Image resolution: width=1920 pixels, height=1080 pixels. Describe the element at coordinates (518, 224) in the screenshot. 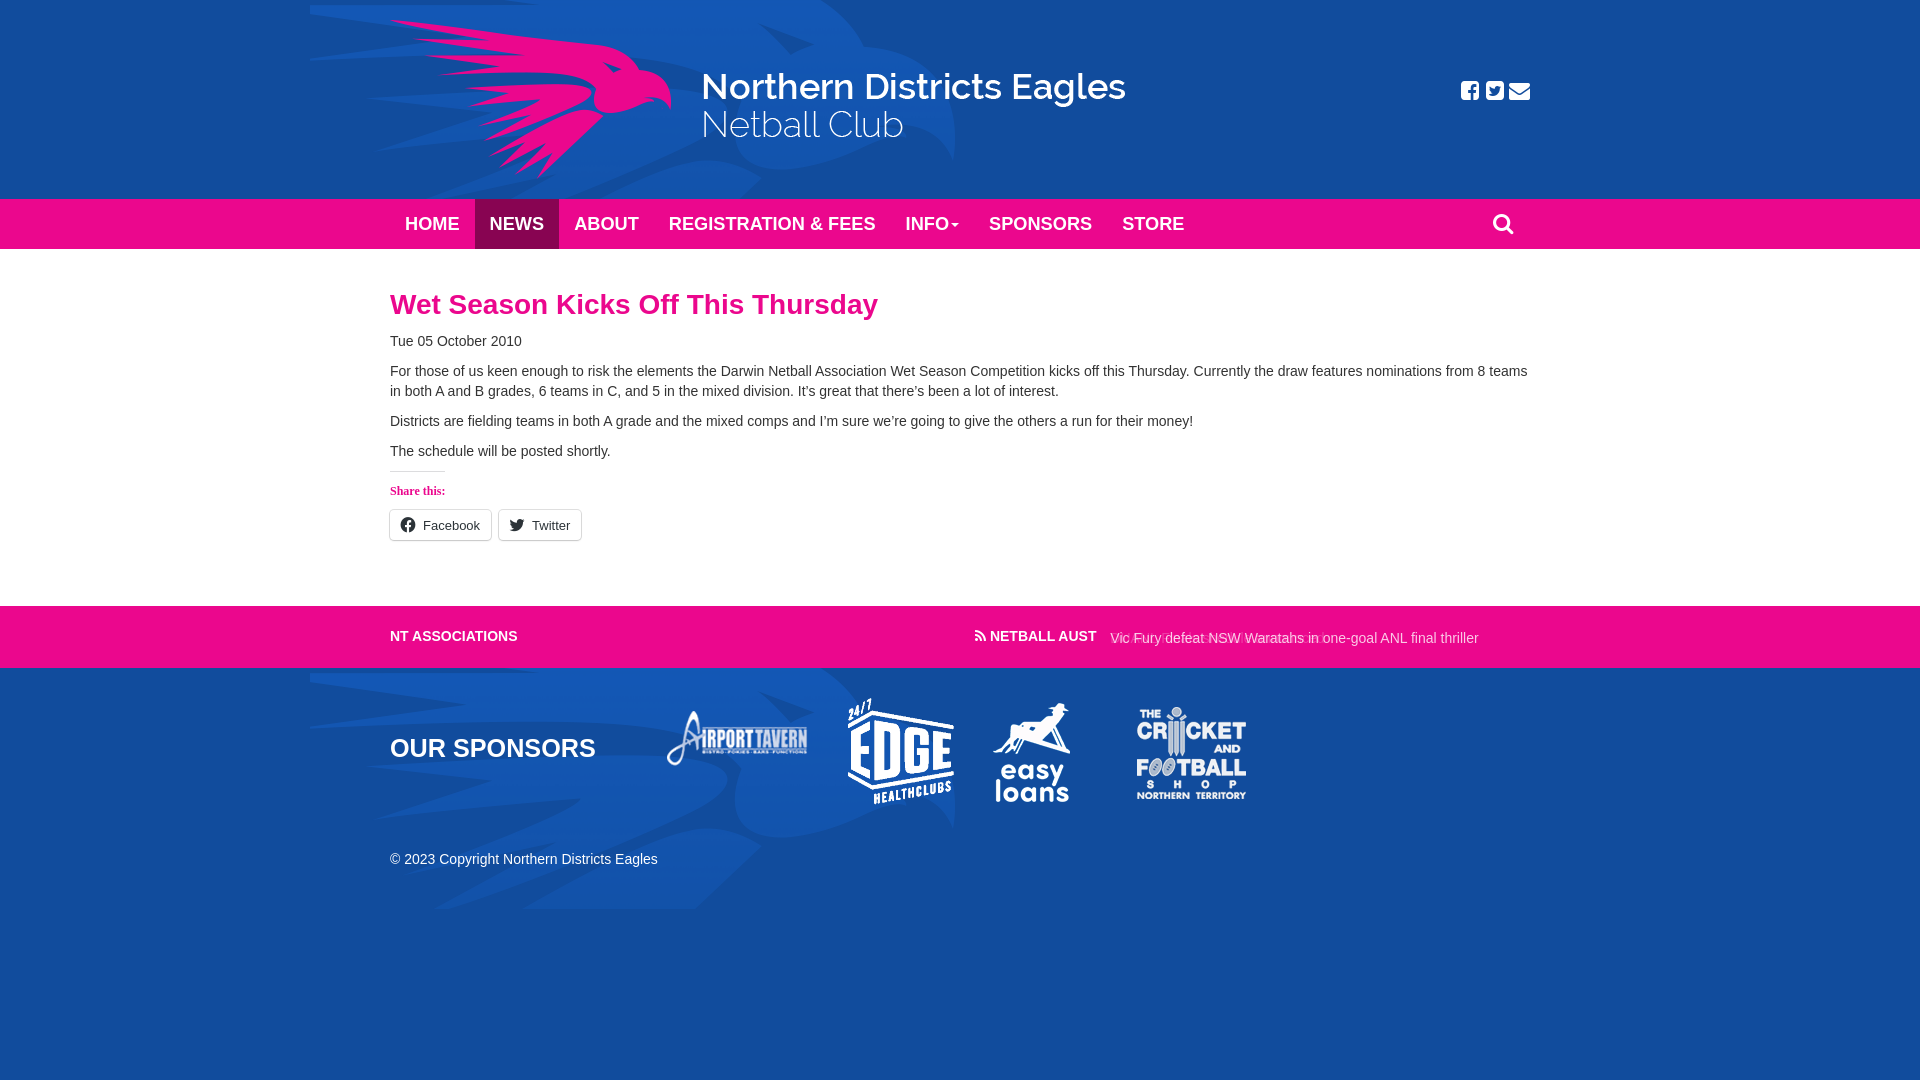

I see `NEWS` at that location.